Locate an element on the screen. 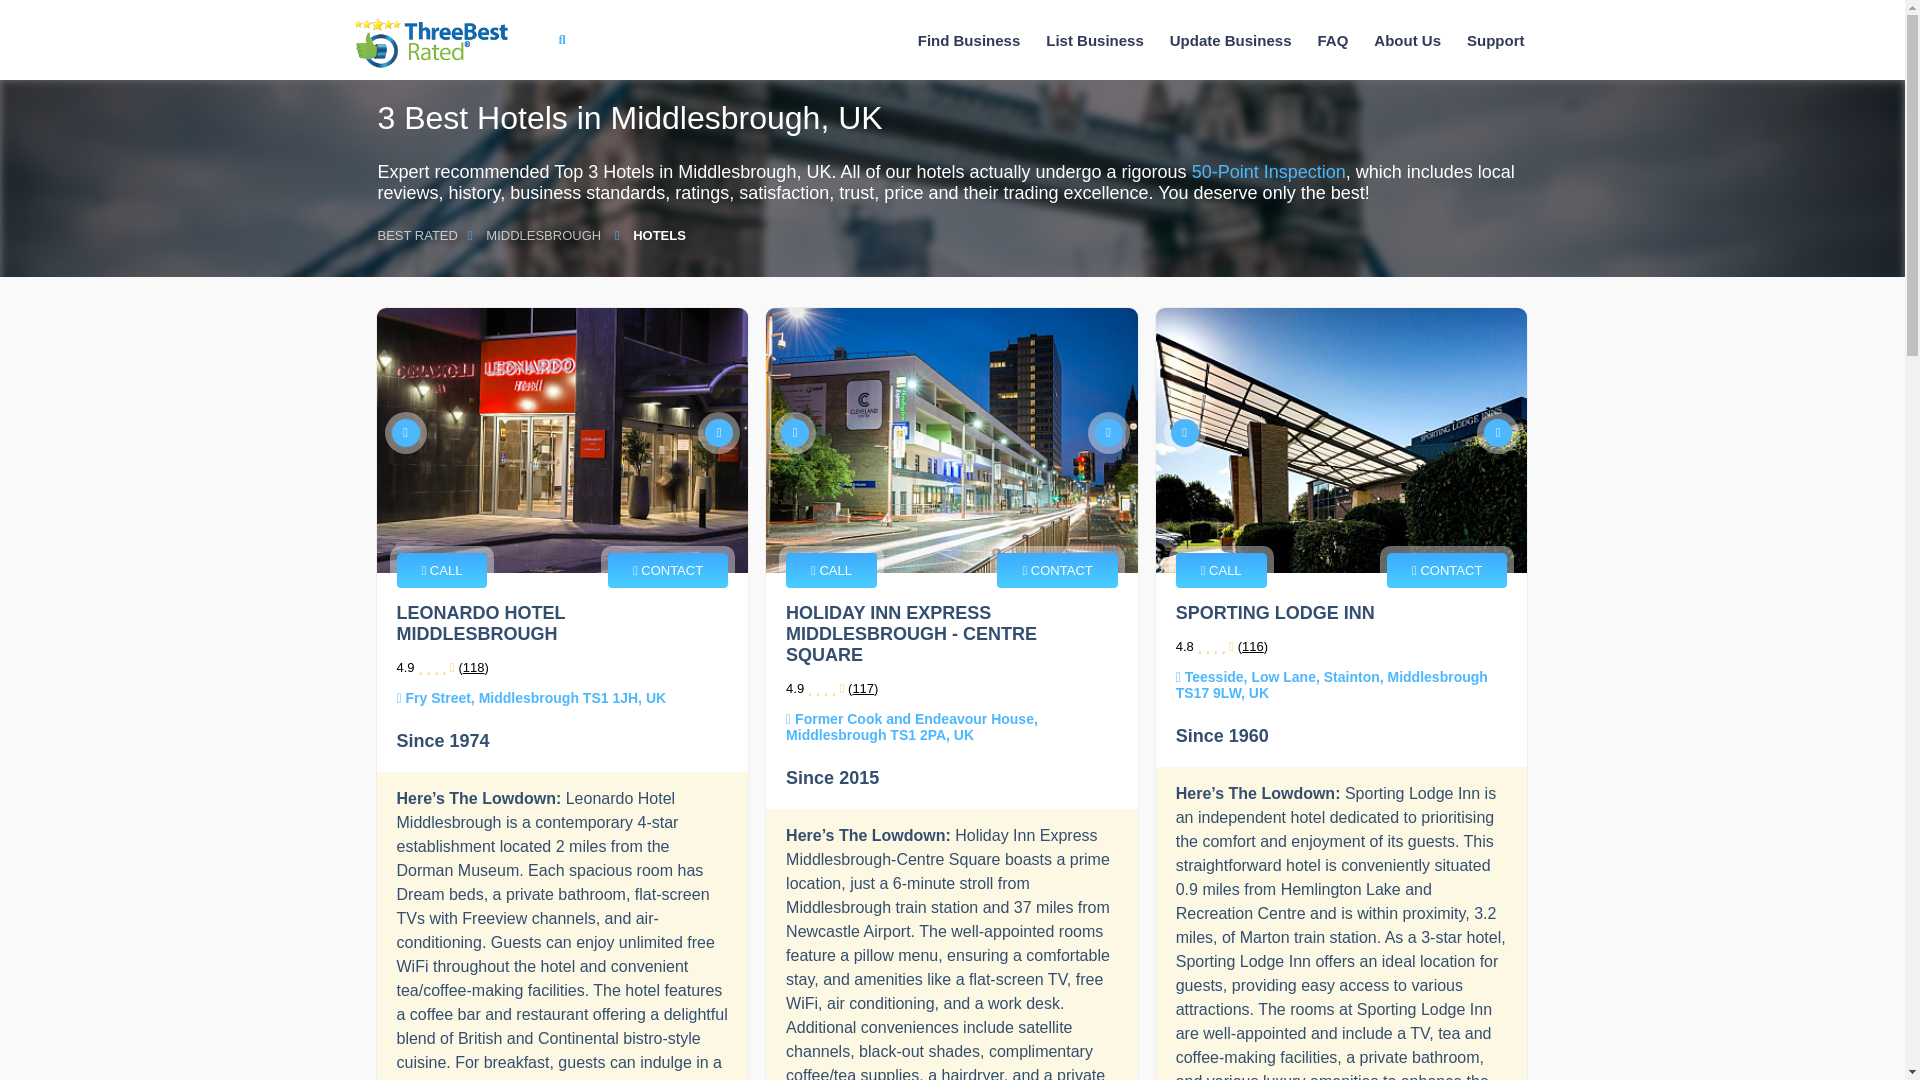 The image size is (1920, 1080). How does Three Best Rated AU work? is located at coordinates (1407, 40).